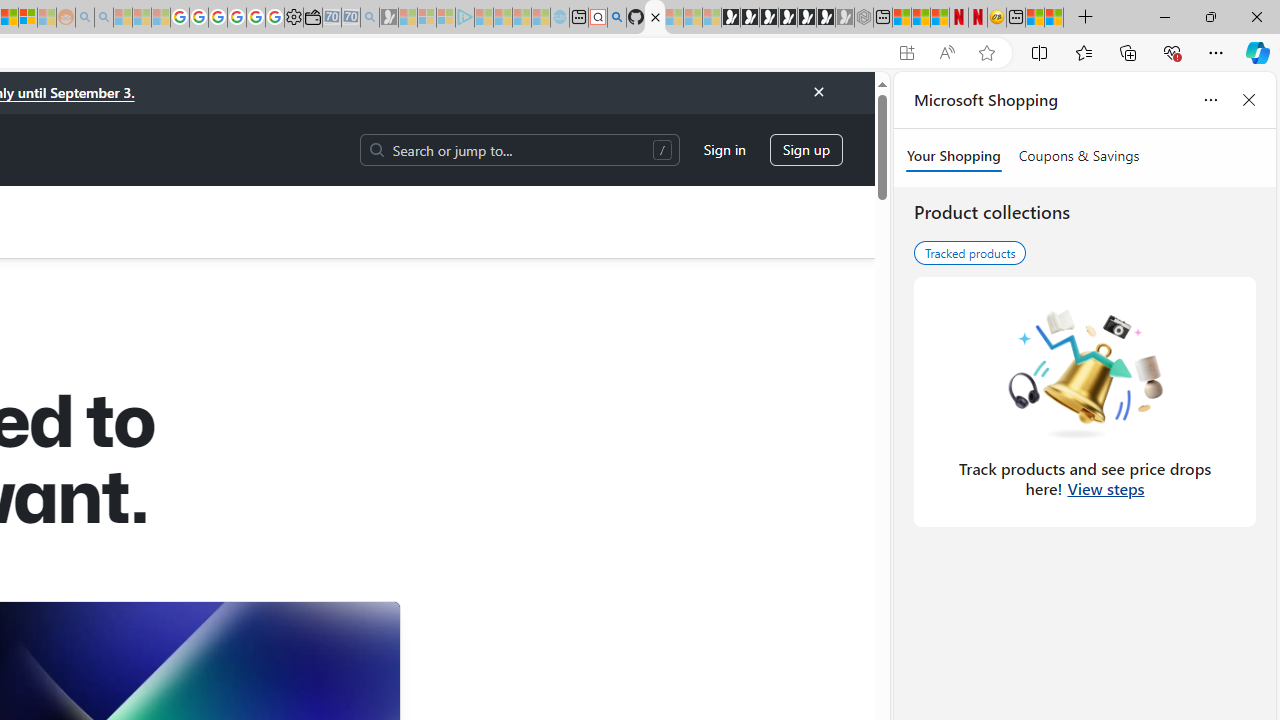 Image resolution: width=1280 pixels, height=720 pixels. I want to click on Sign up, so click(806, 150).